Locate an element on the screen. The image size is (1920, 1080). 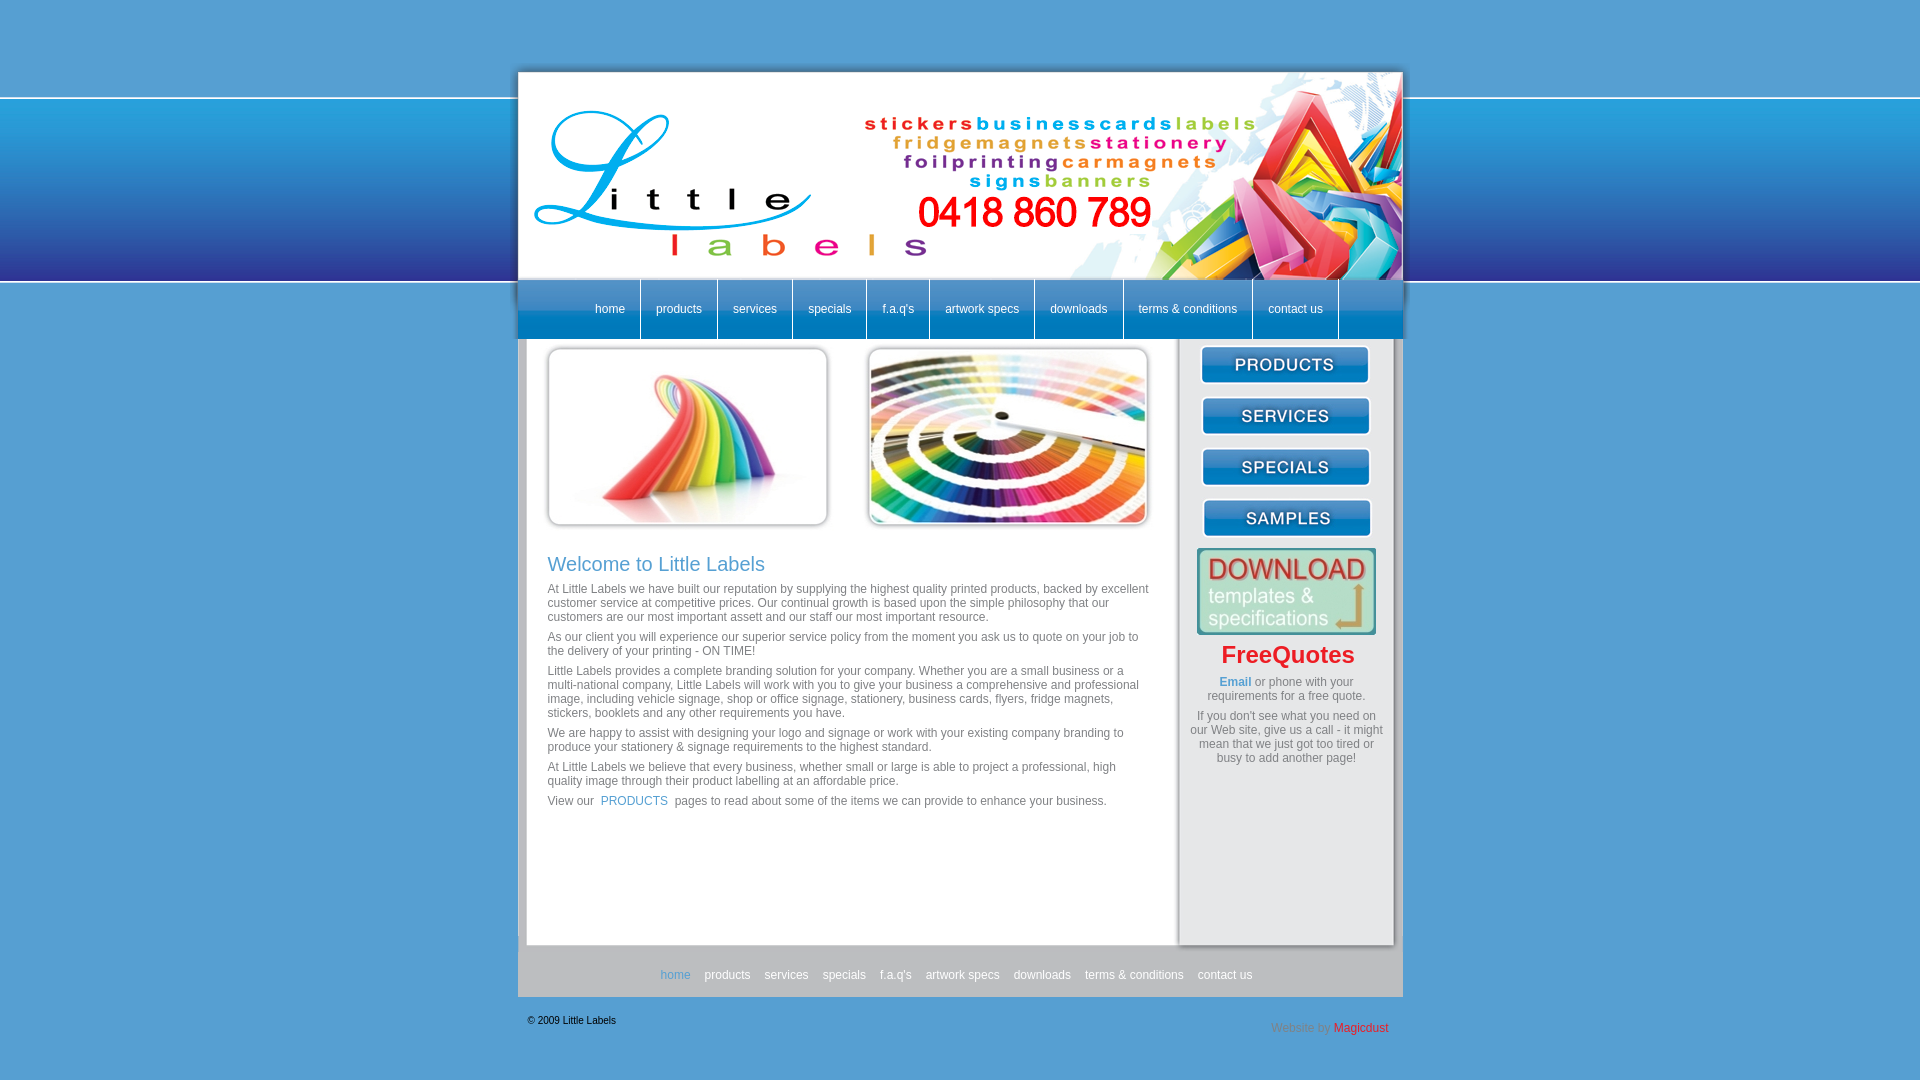
f.a.q's is located at coordinates (896, 975).